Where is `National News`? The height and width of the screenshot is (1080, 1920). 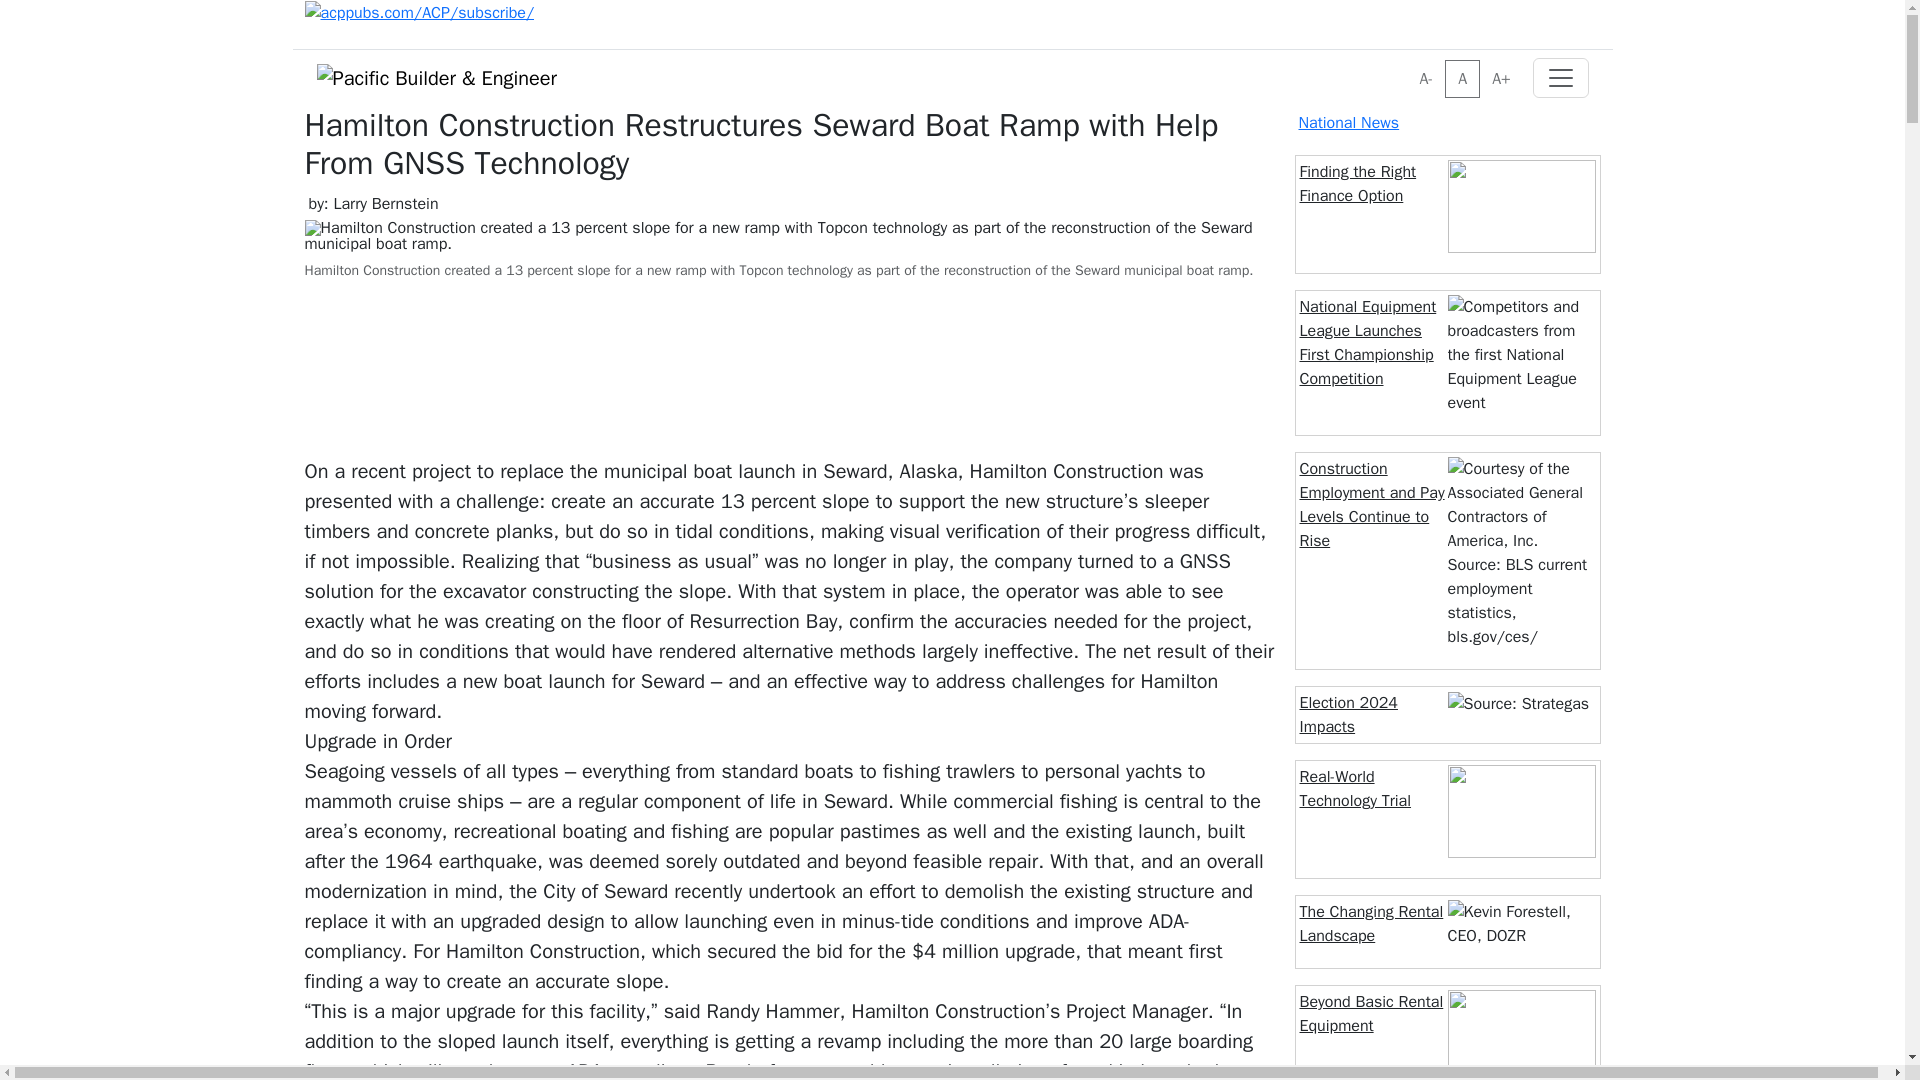 National News is located at coordinates (1348, 122).